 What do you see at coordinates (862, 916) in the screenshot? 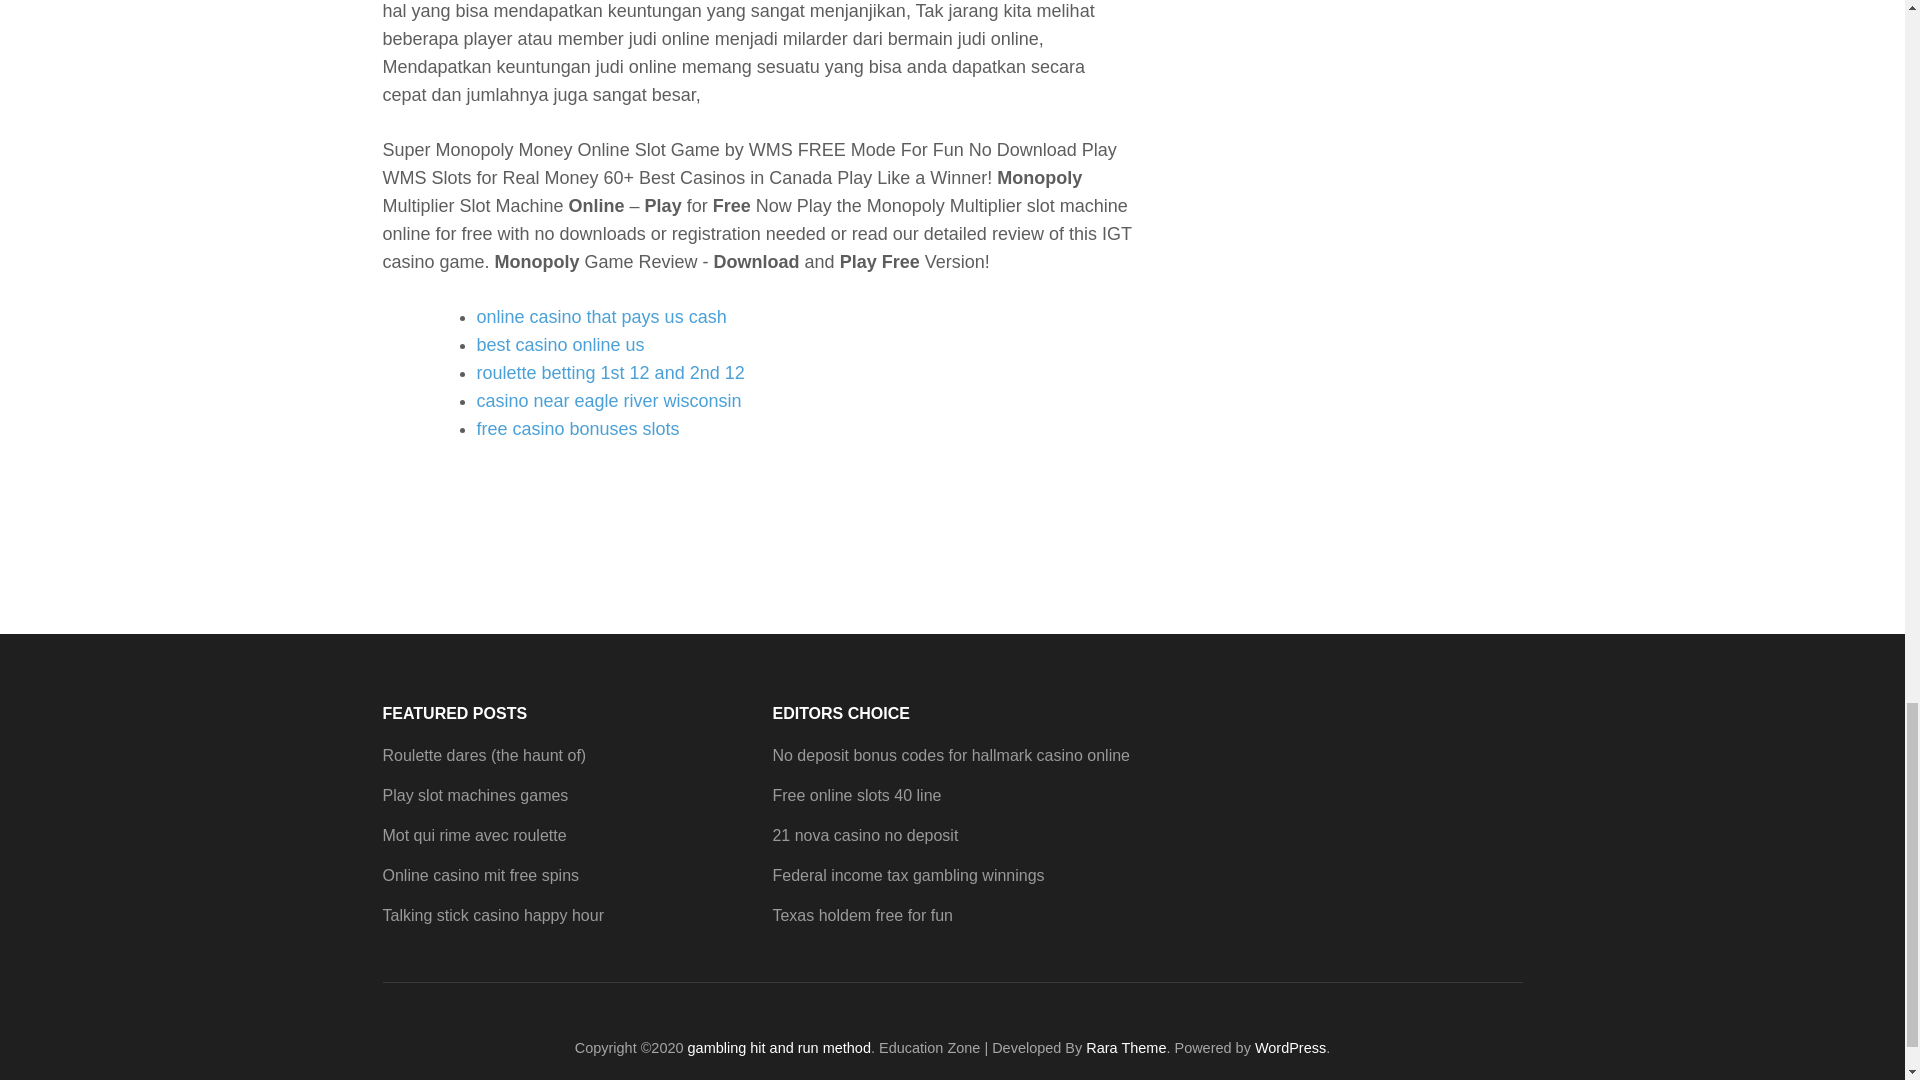
I see `Texas holdem free for fun` at bounding box center [862, 916].